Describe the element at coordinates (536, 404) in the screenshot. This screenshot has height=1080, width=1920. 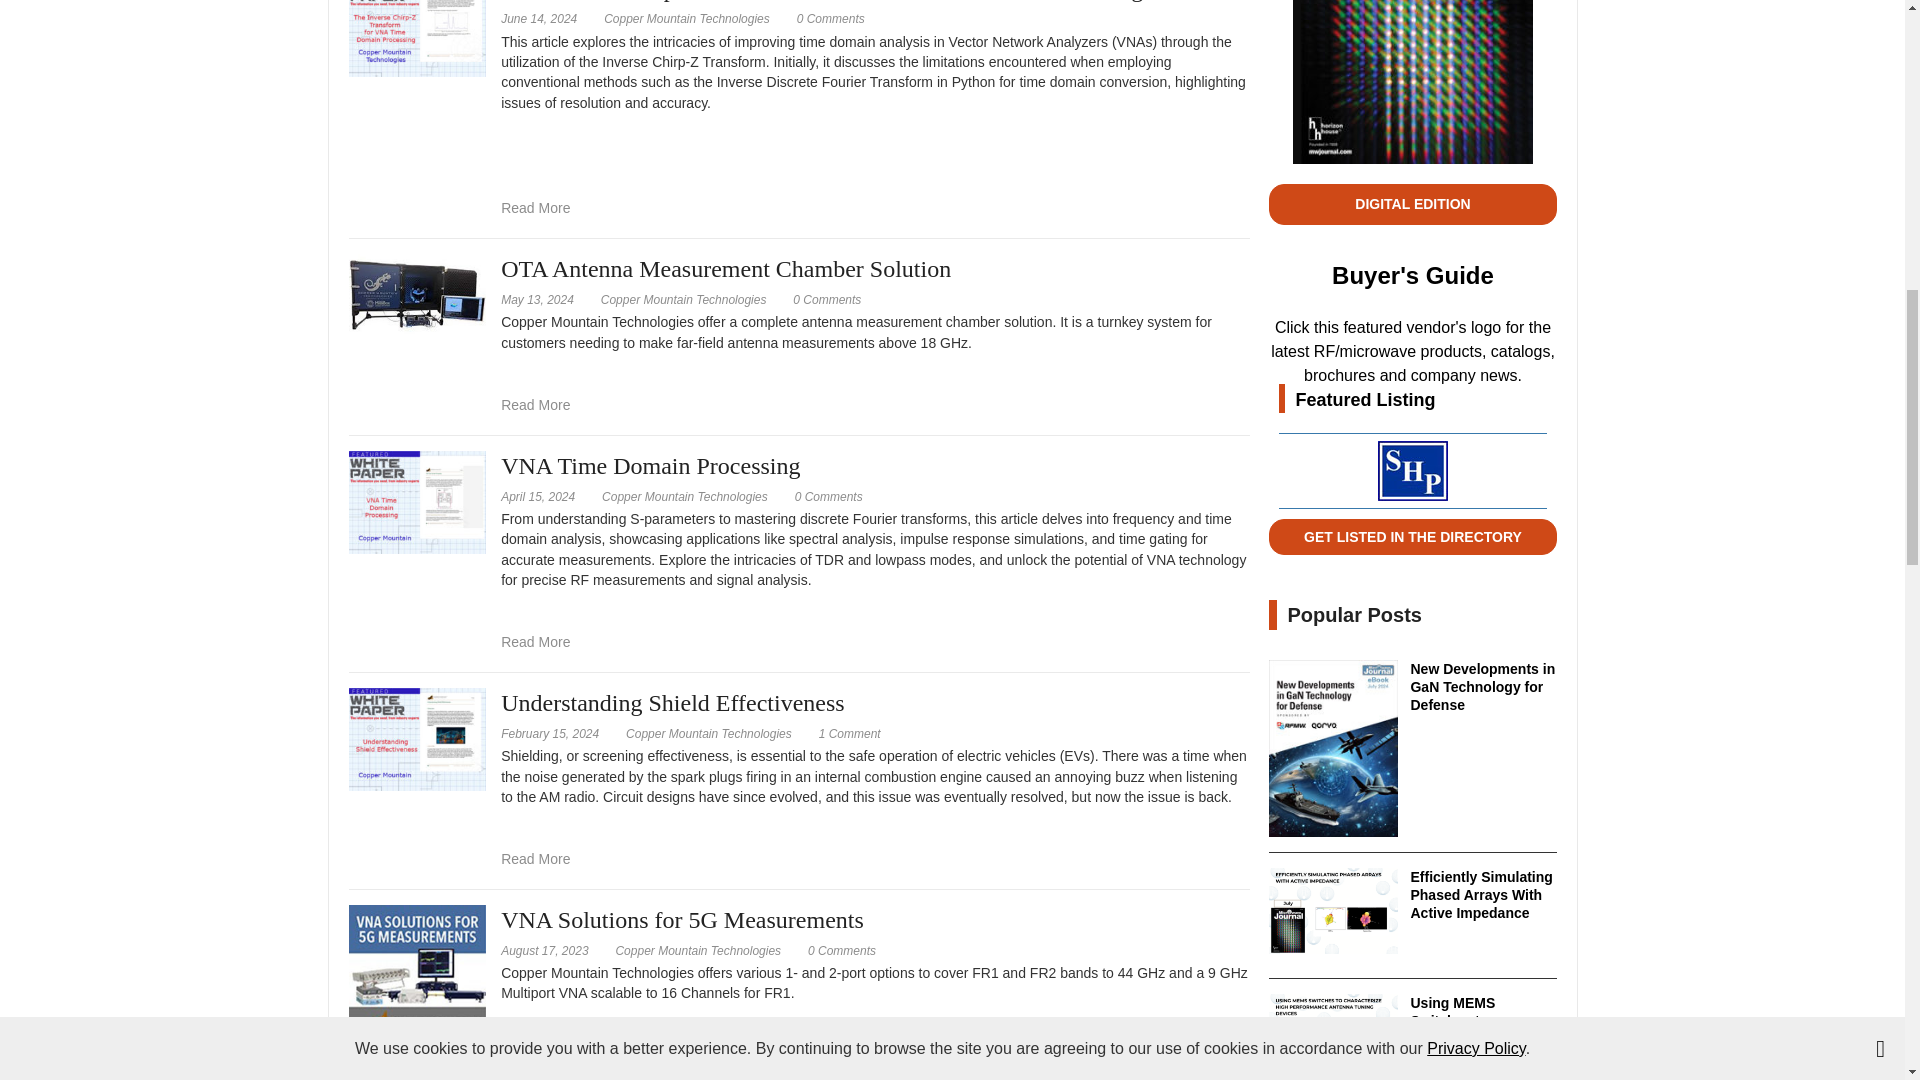
I see `OTA  Antenna Measurement Chamber Solution` at that location.